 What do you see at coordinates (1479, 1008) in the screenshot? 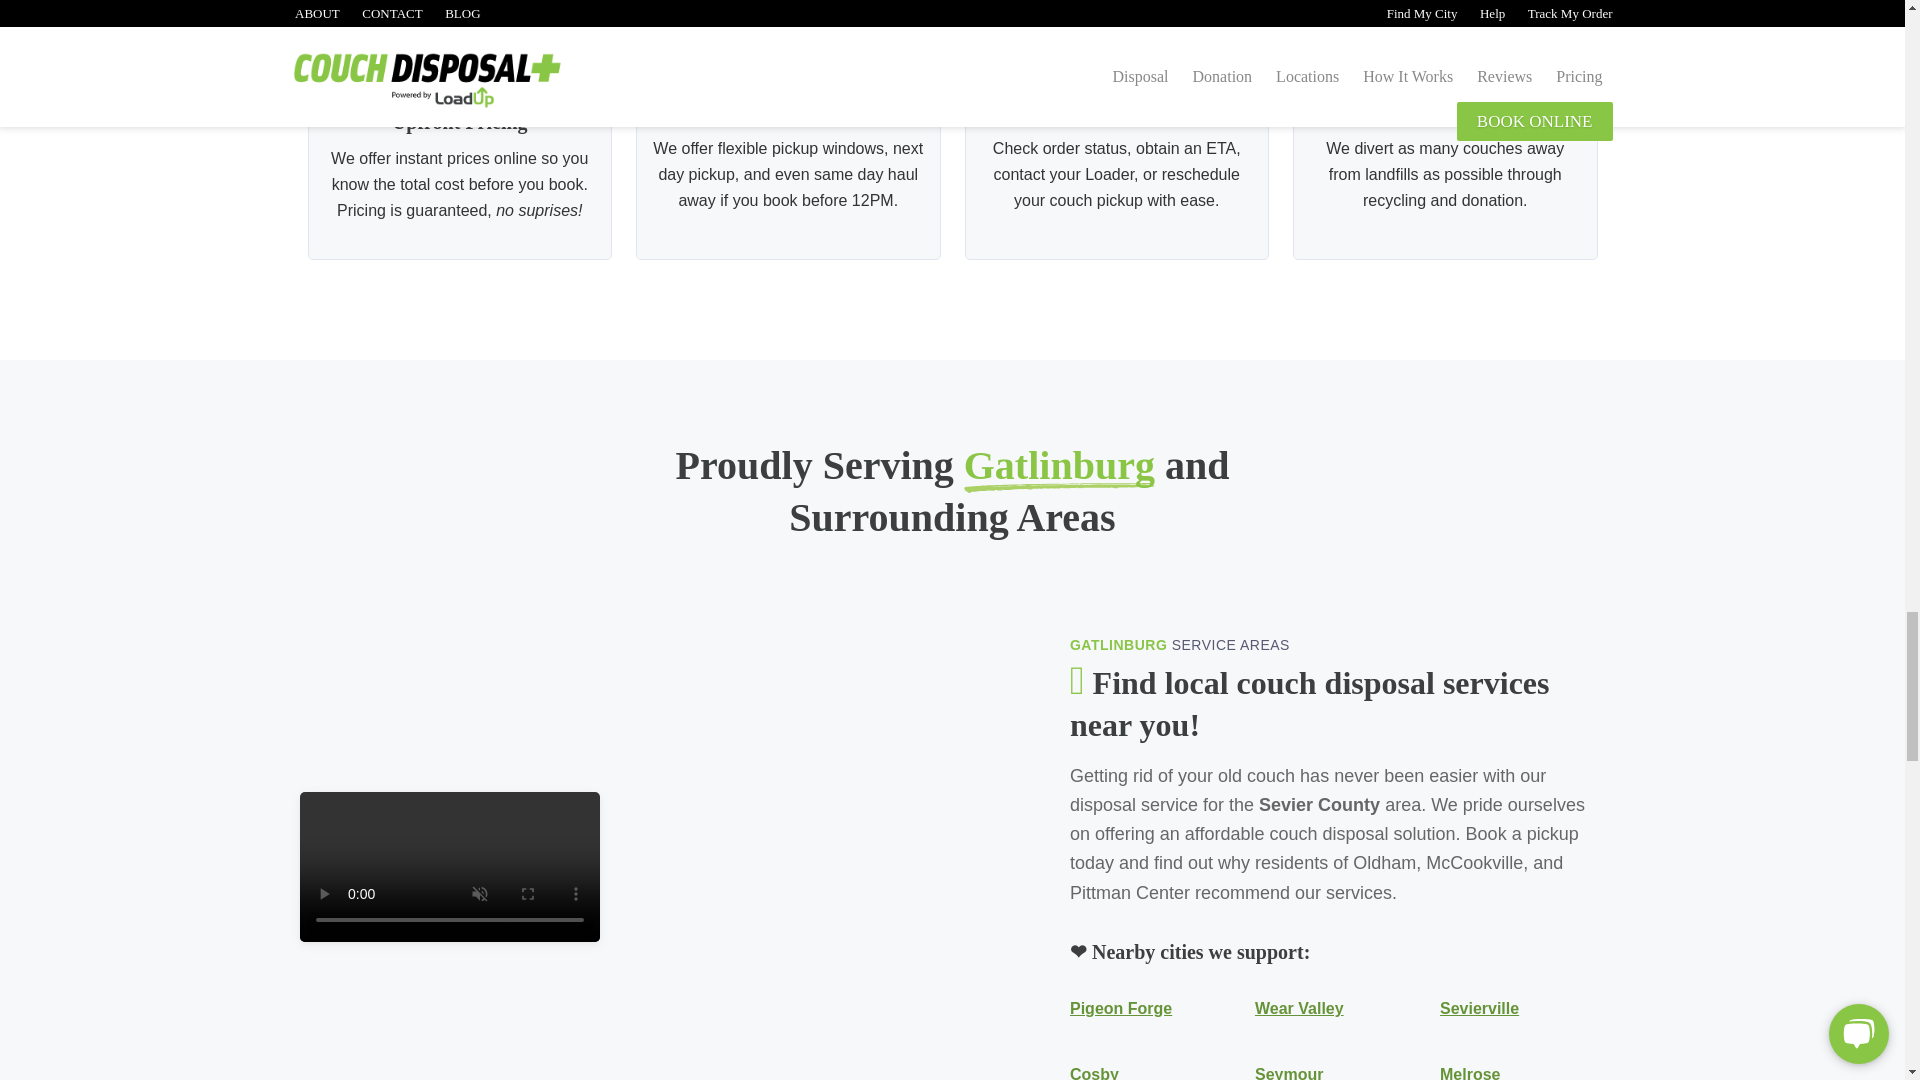
I see `Sevierville` at bounding box center [1479, 1008].